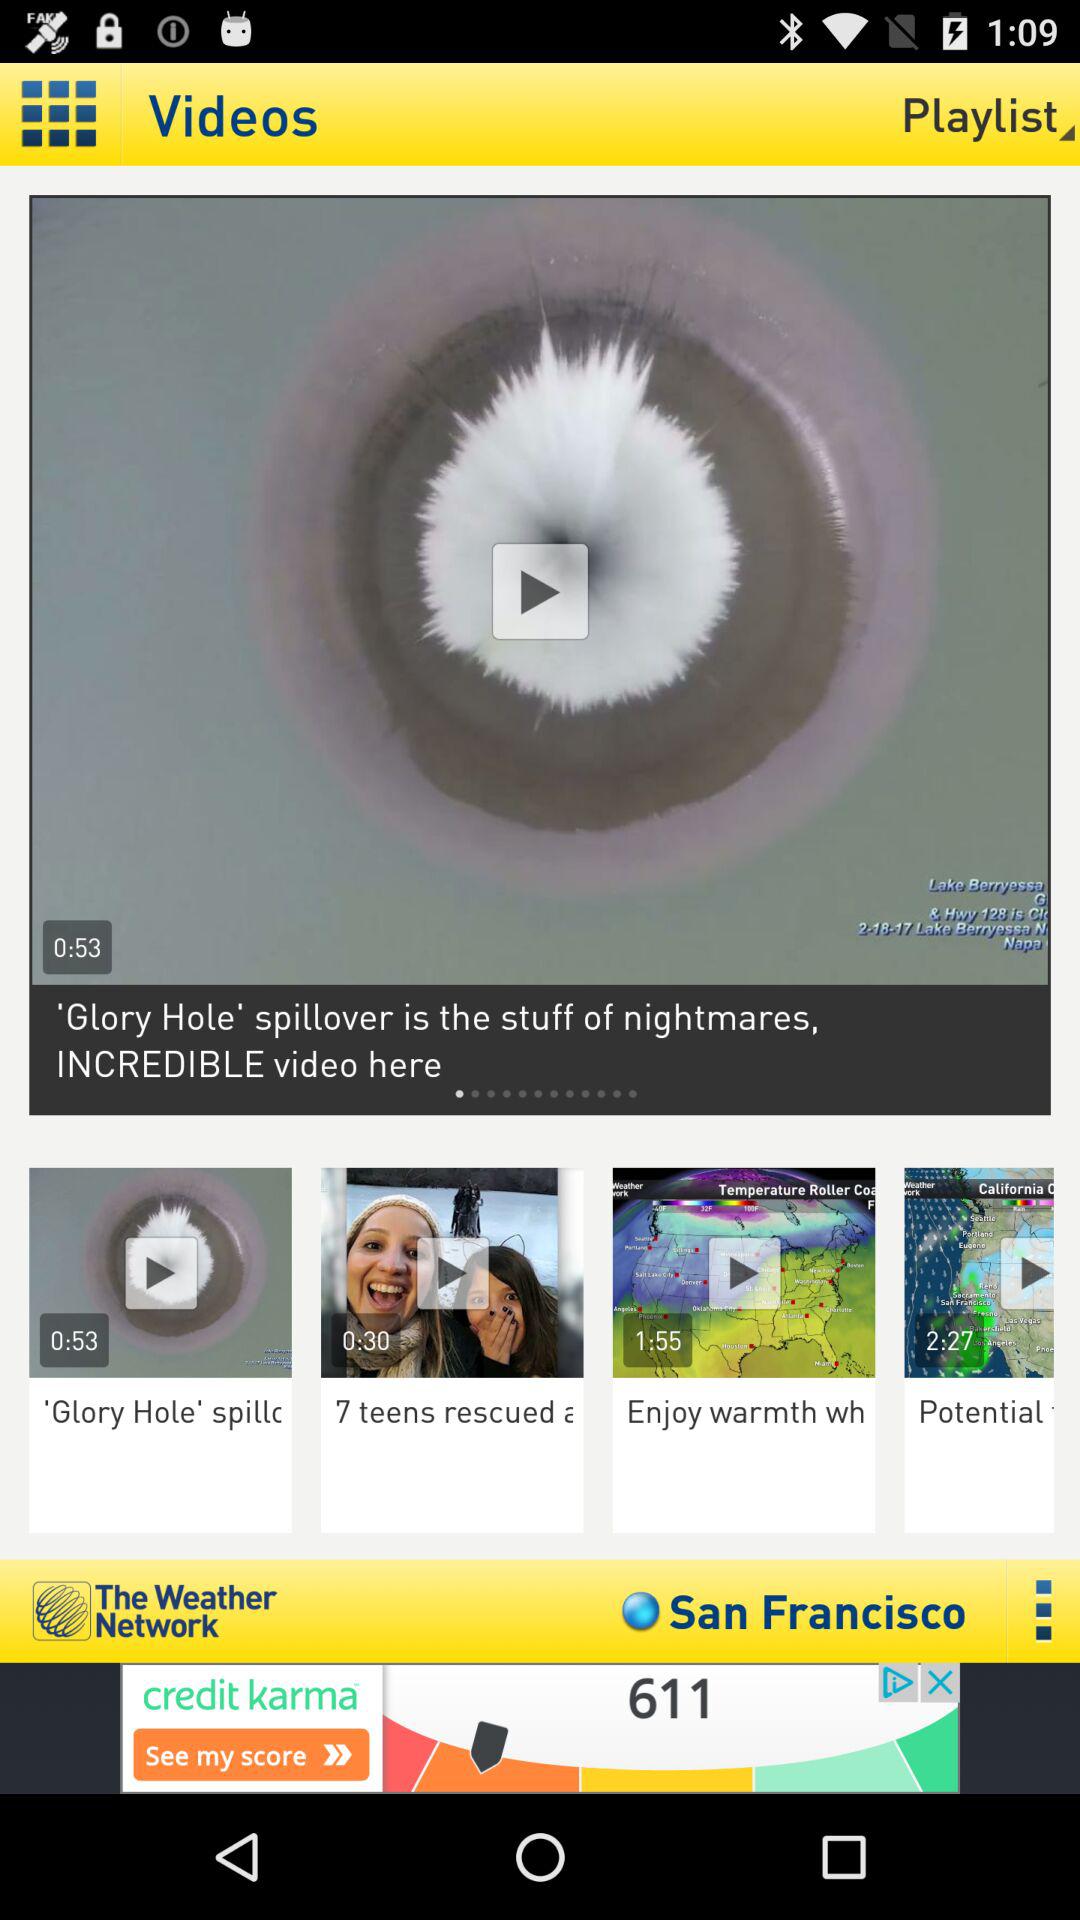 This screenshot has height=1920, width=1080. What do you see at coordinates (540, 1728) in the screenshot?
I see `advertisement click` at bounding box center [540, 1728].